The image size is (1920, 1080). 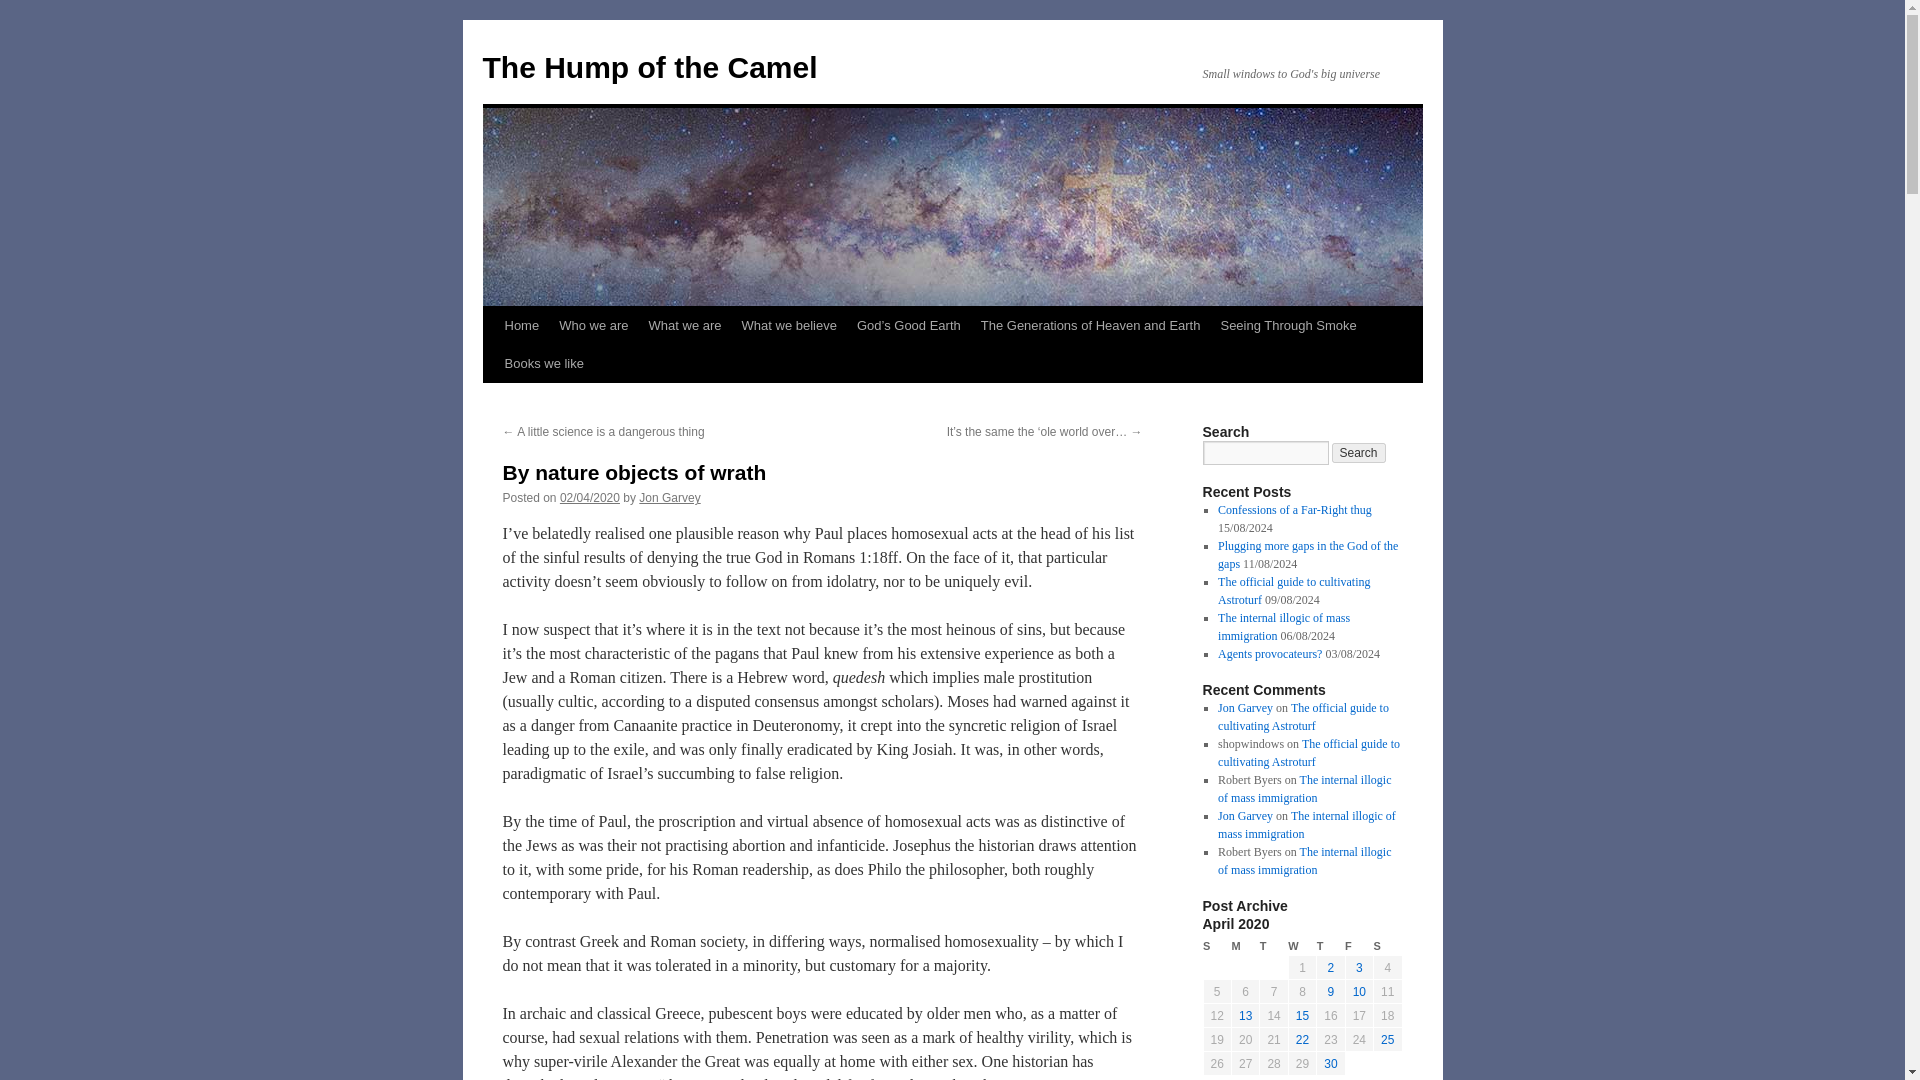 What do you see at coordinates (521, 325) in the screenshot?
I see `Home` at bounding box center [521, 325].